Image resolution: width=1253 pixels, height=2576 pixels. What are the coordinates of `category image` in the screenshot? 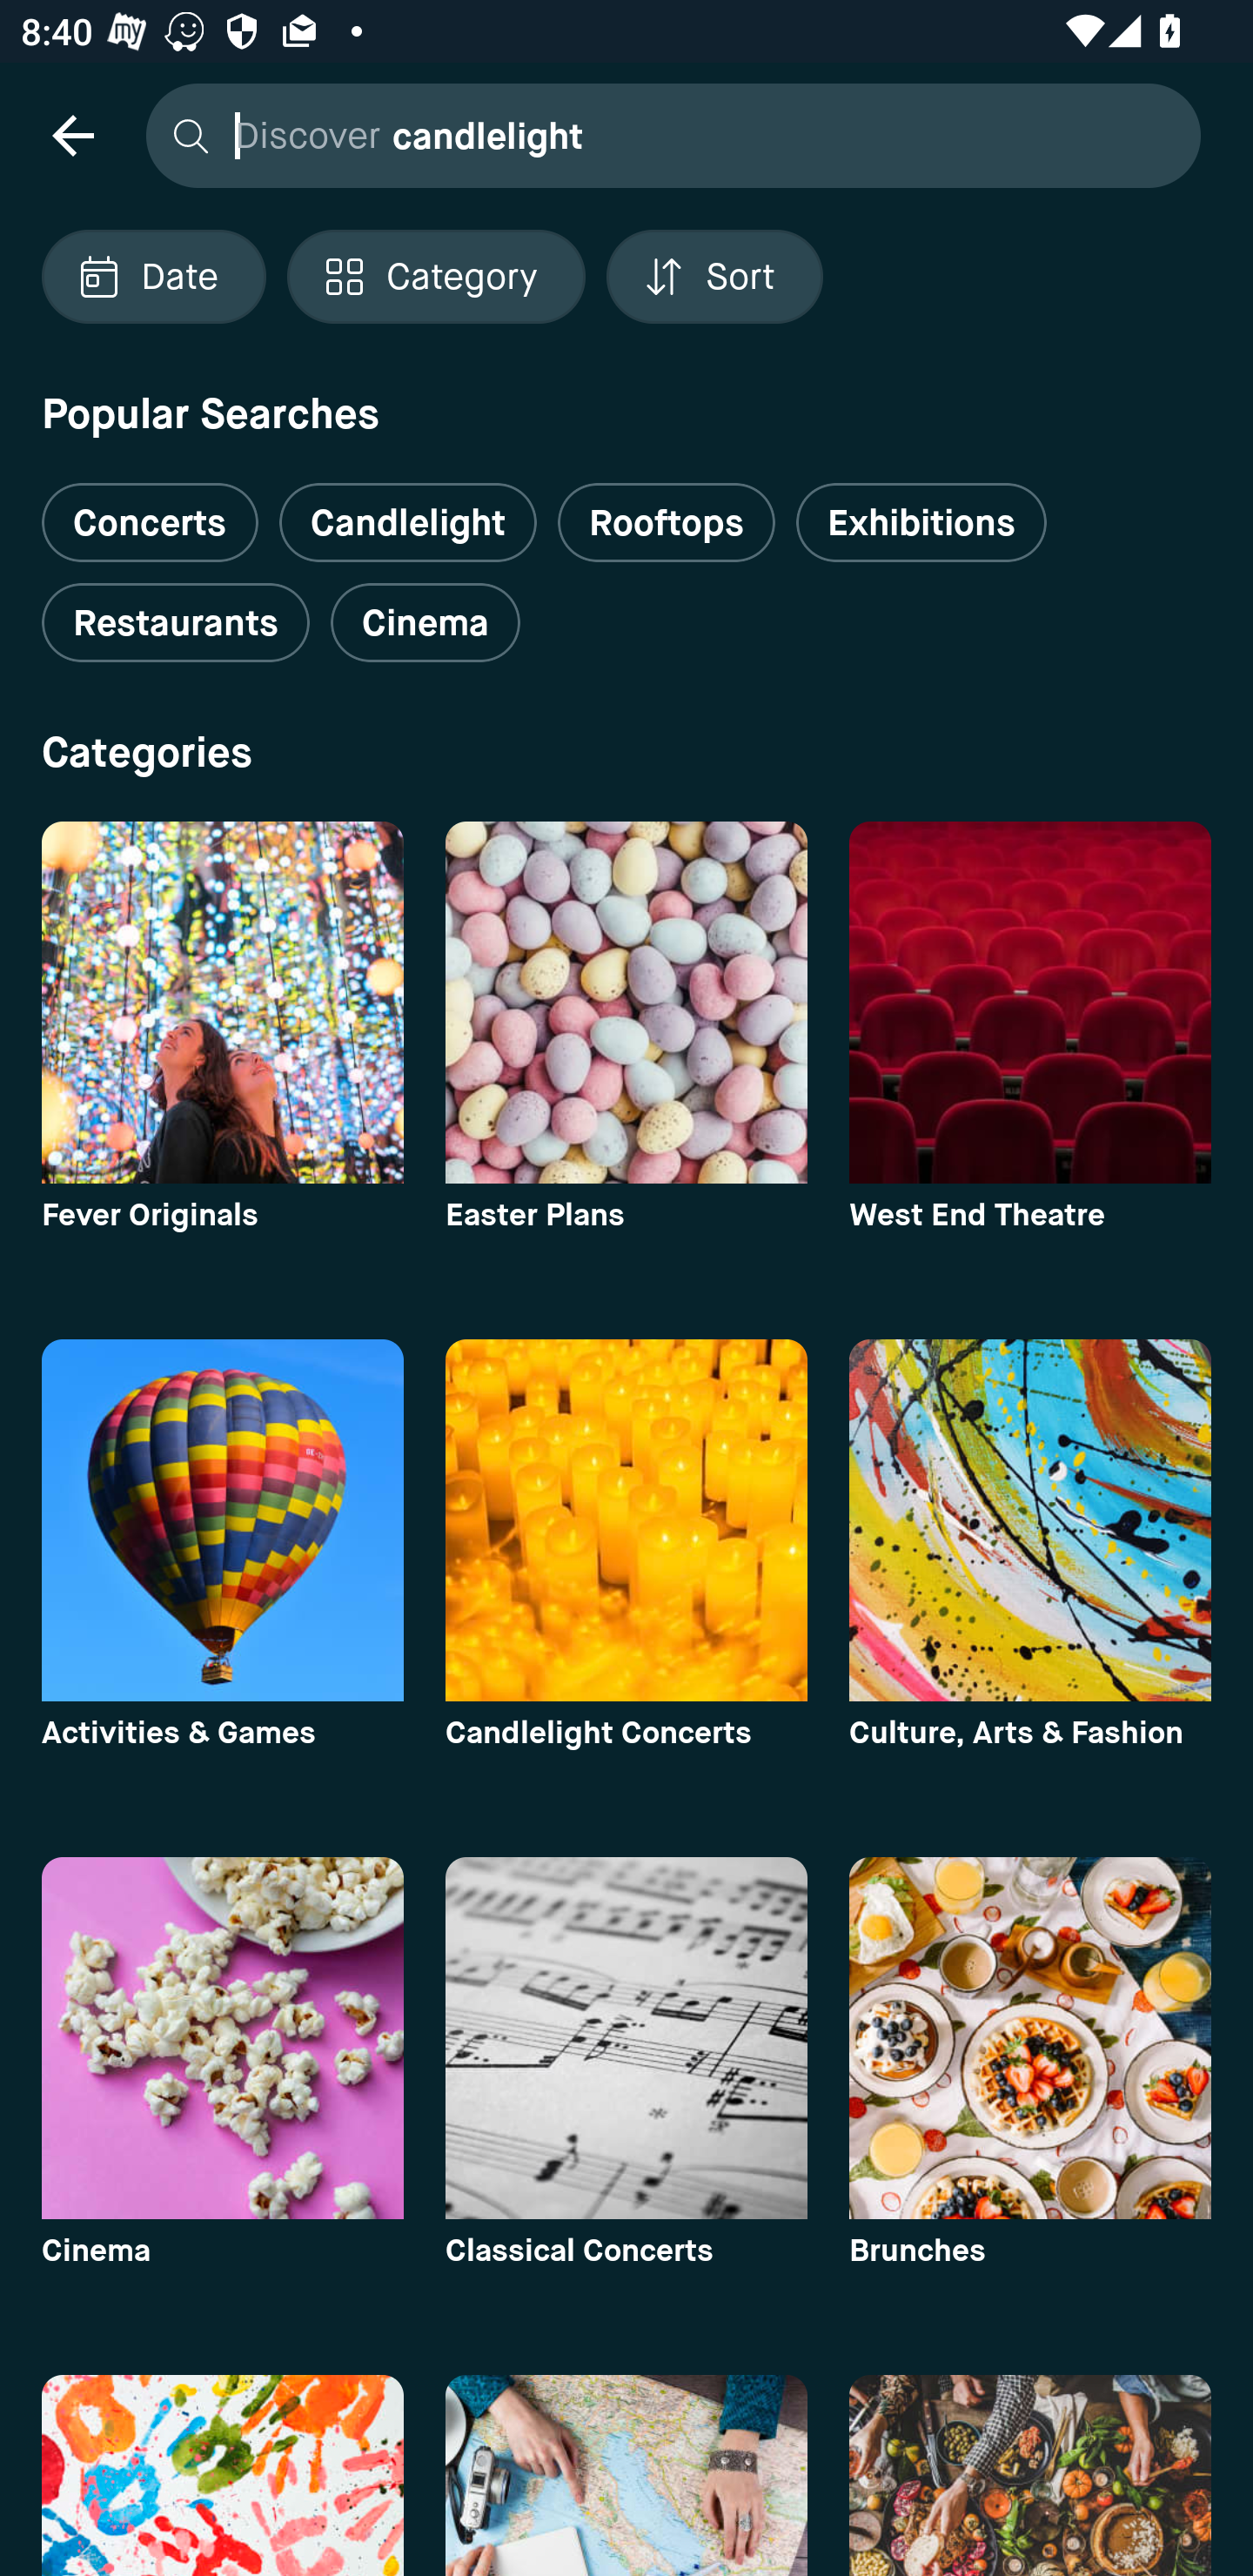 It's located at (222, 2475).